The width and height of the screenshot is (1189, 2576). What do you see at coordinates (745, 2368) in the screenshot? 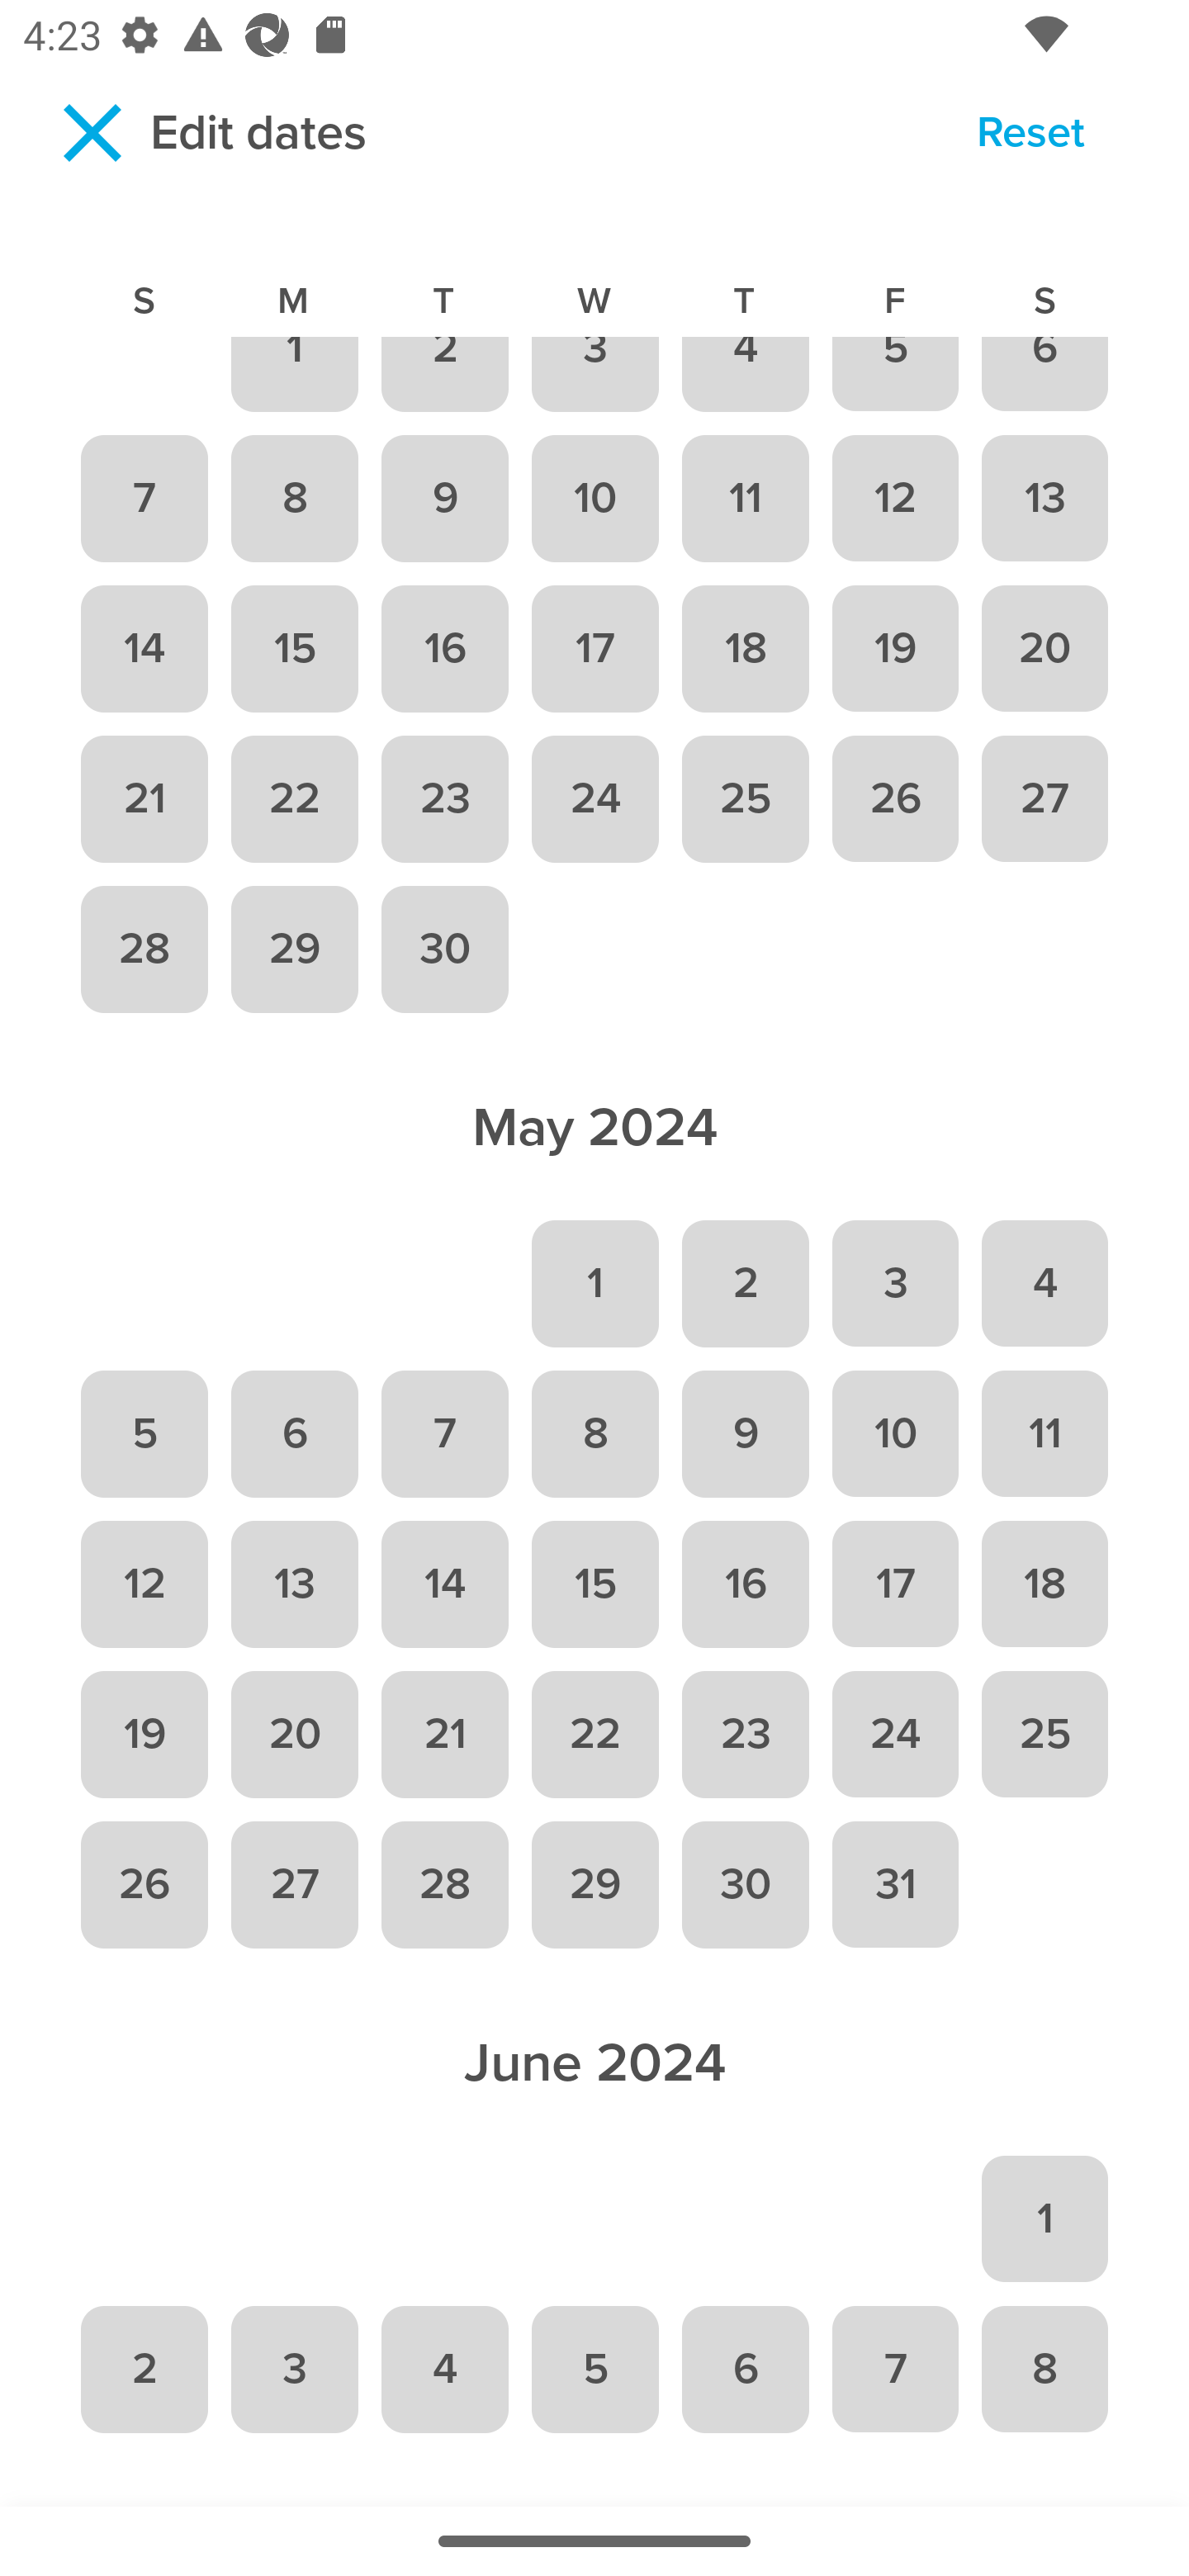
I see `6` at bounding box center [745, 2368].